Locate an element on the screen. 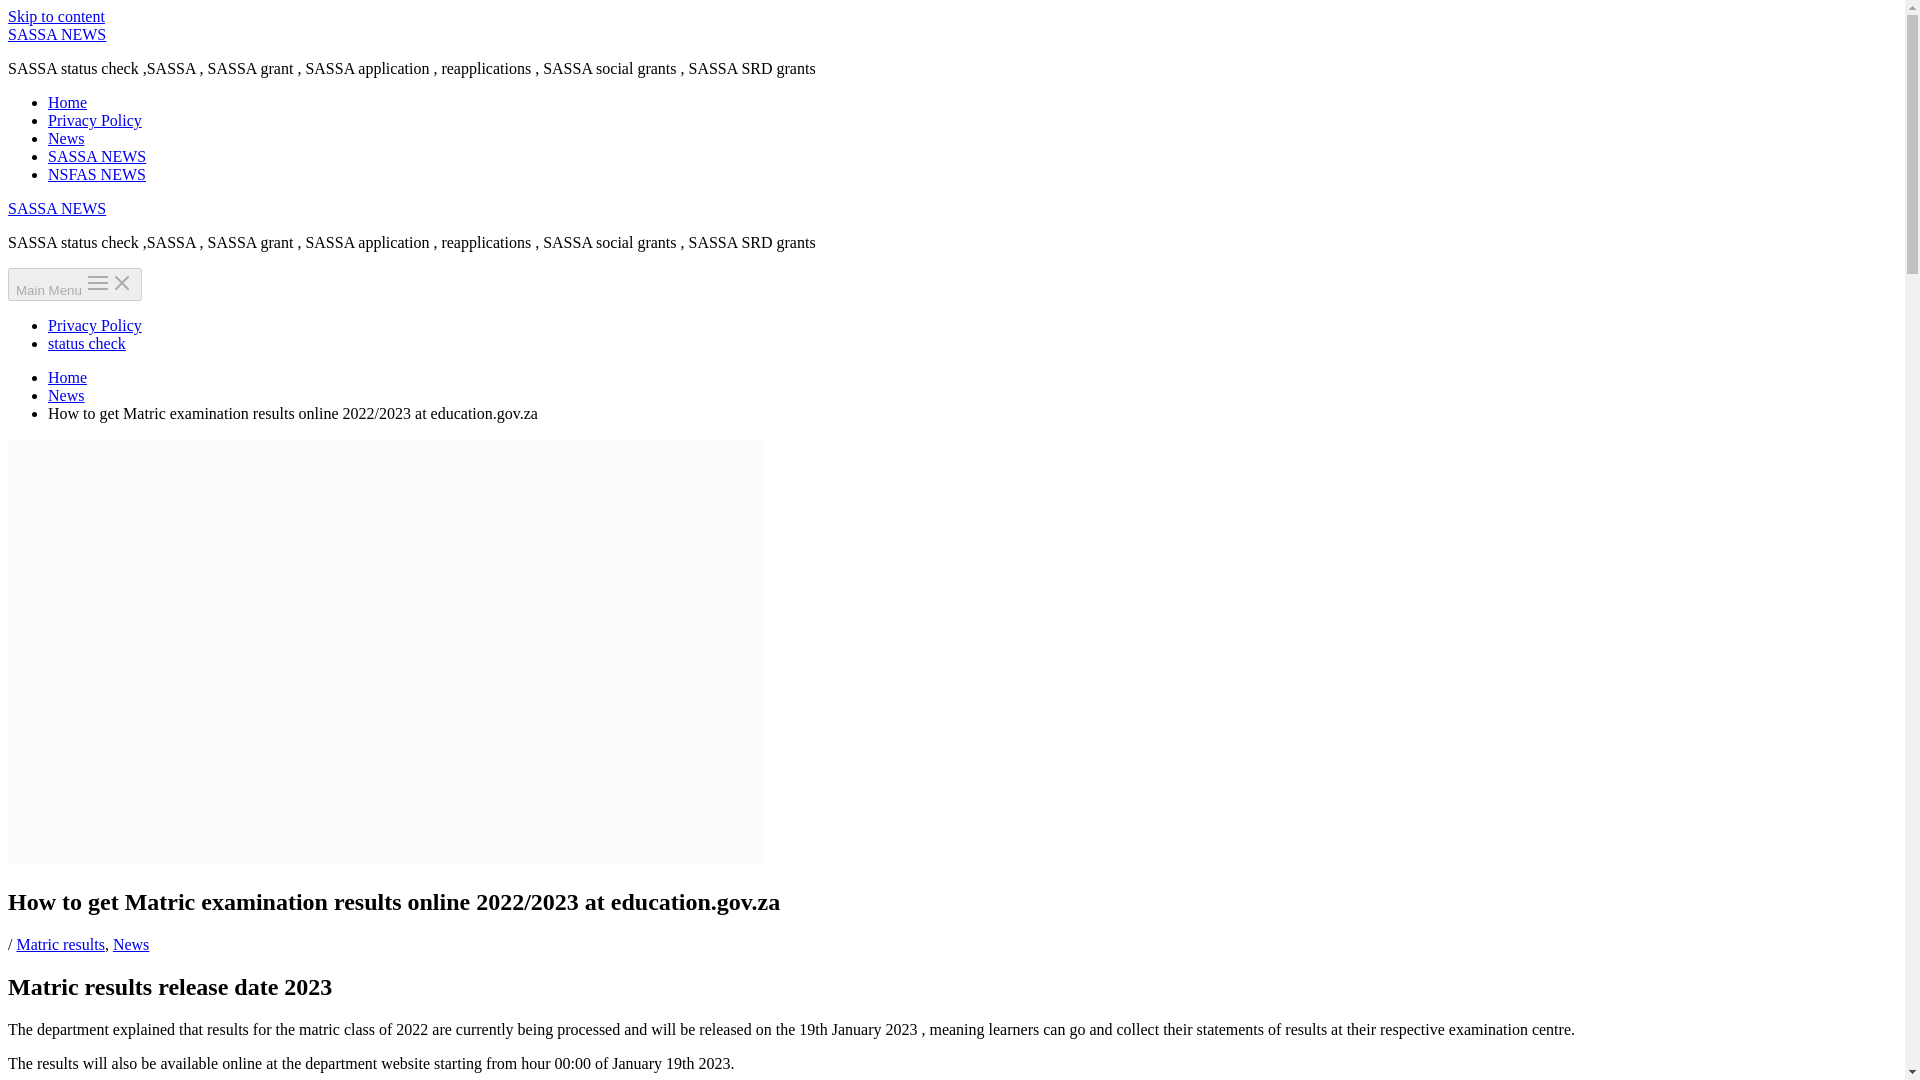  News is located at coordinates (131, 944).